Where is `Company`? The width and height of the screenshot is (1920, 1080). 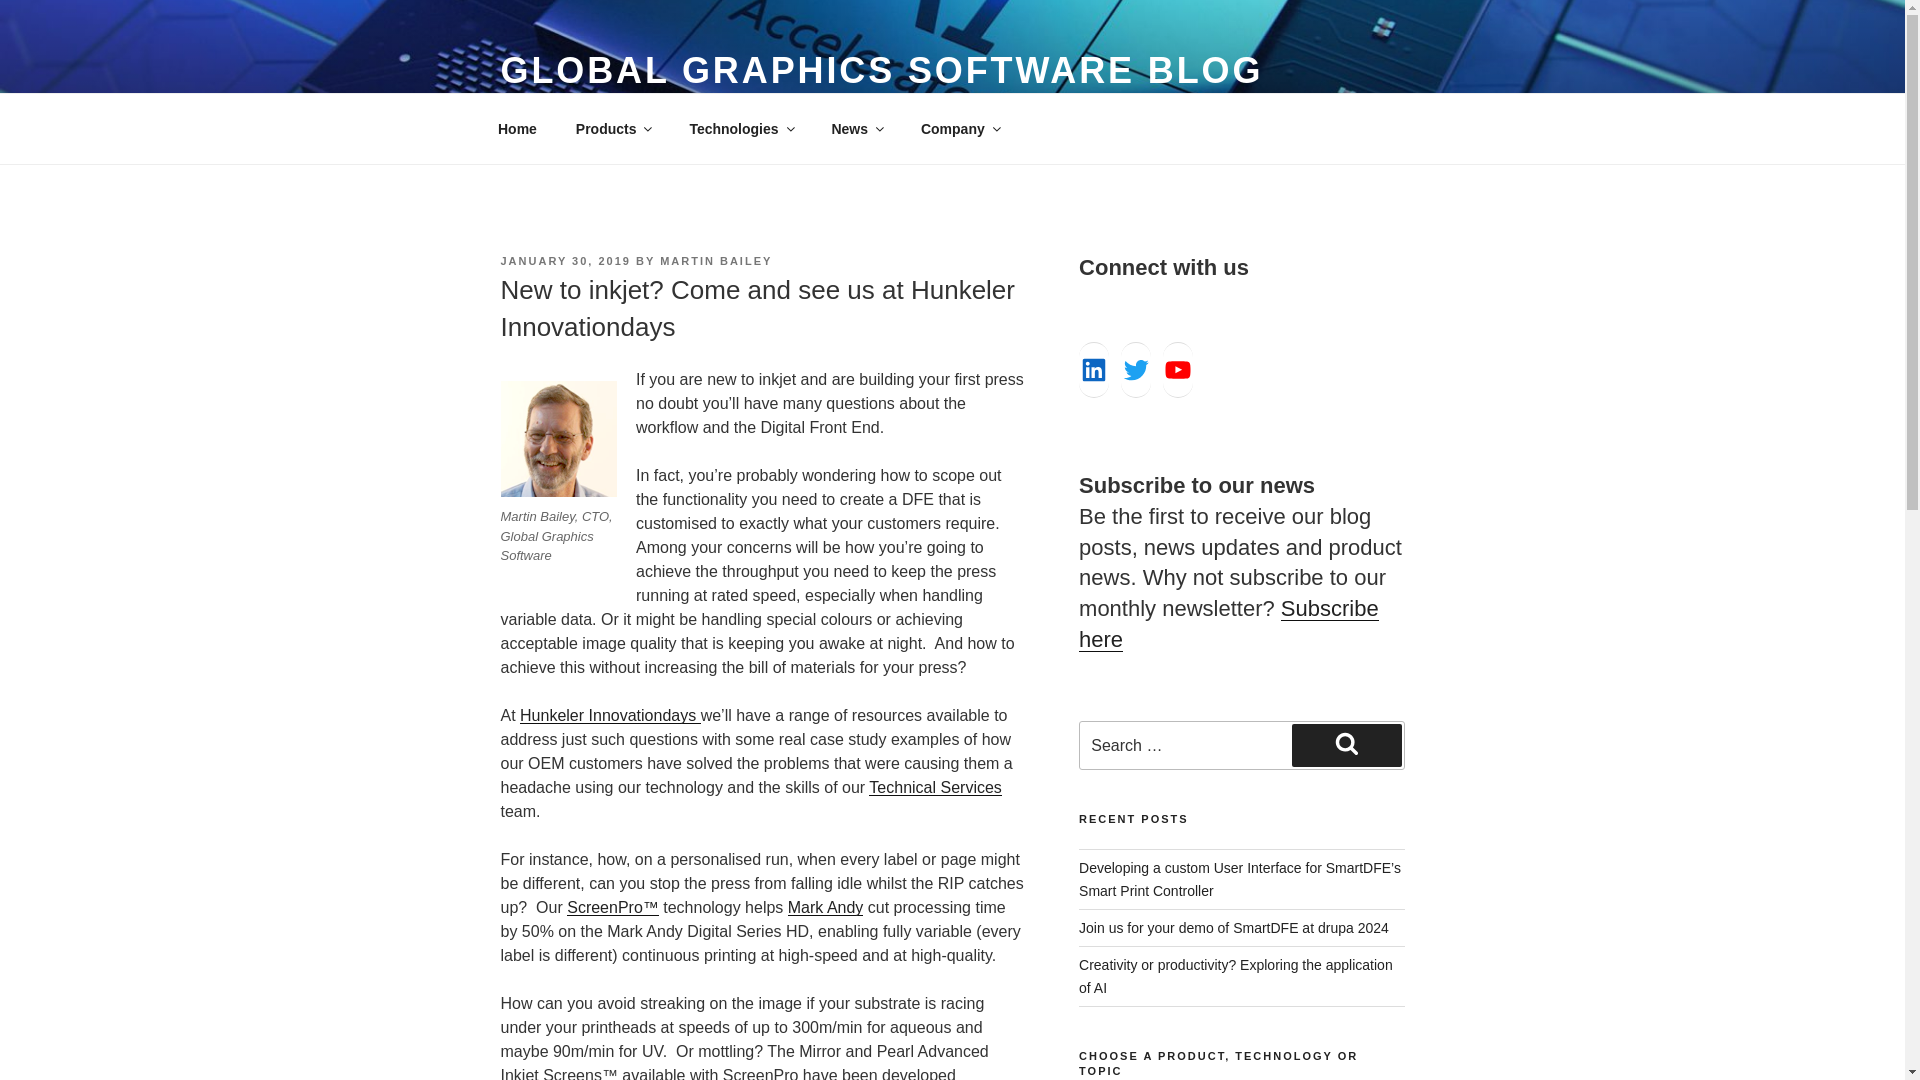 Company is located at coordinates (958, 128).